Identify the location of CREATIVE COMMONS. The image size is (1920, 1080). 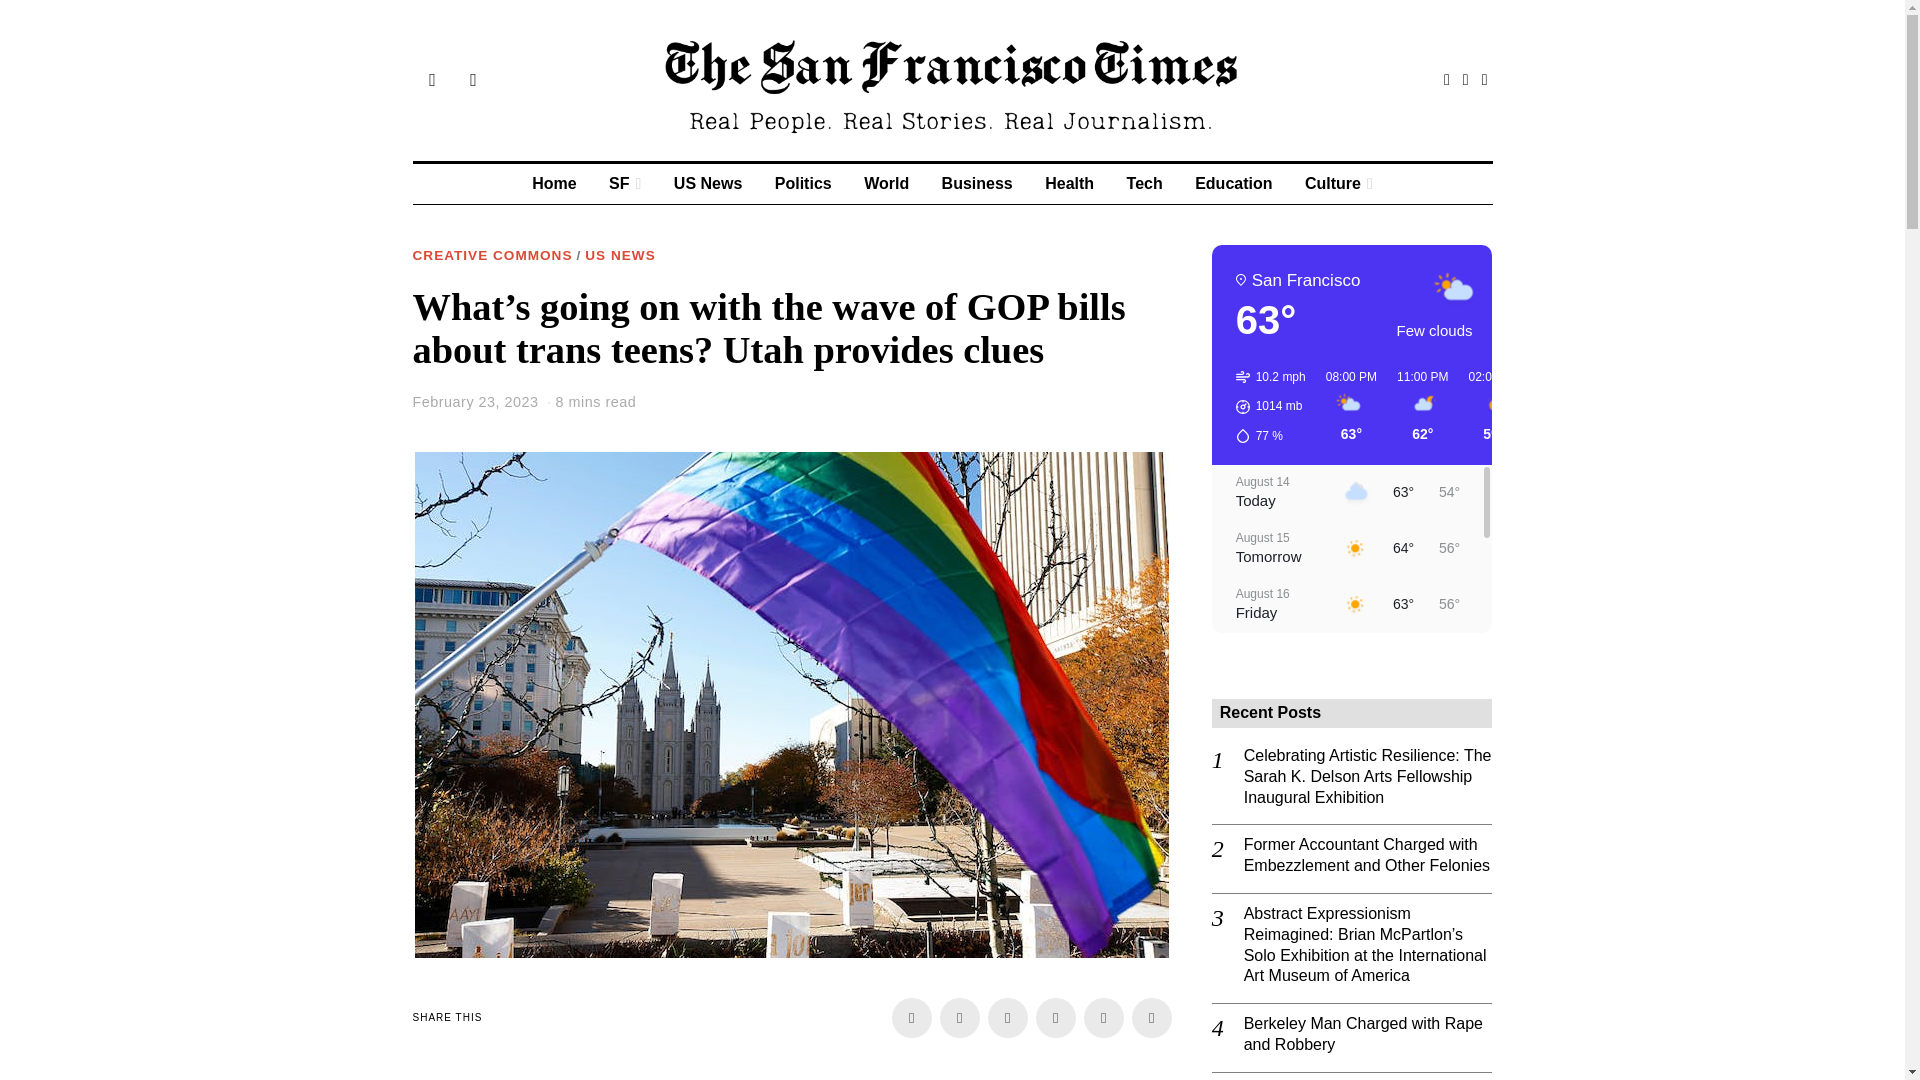
(492, 256).